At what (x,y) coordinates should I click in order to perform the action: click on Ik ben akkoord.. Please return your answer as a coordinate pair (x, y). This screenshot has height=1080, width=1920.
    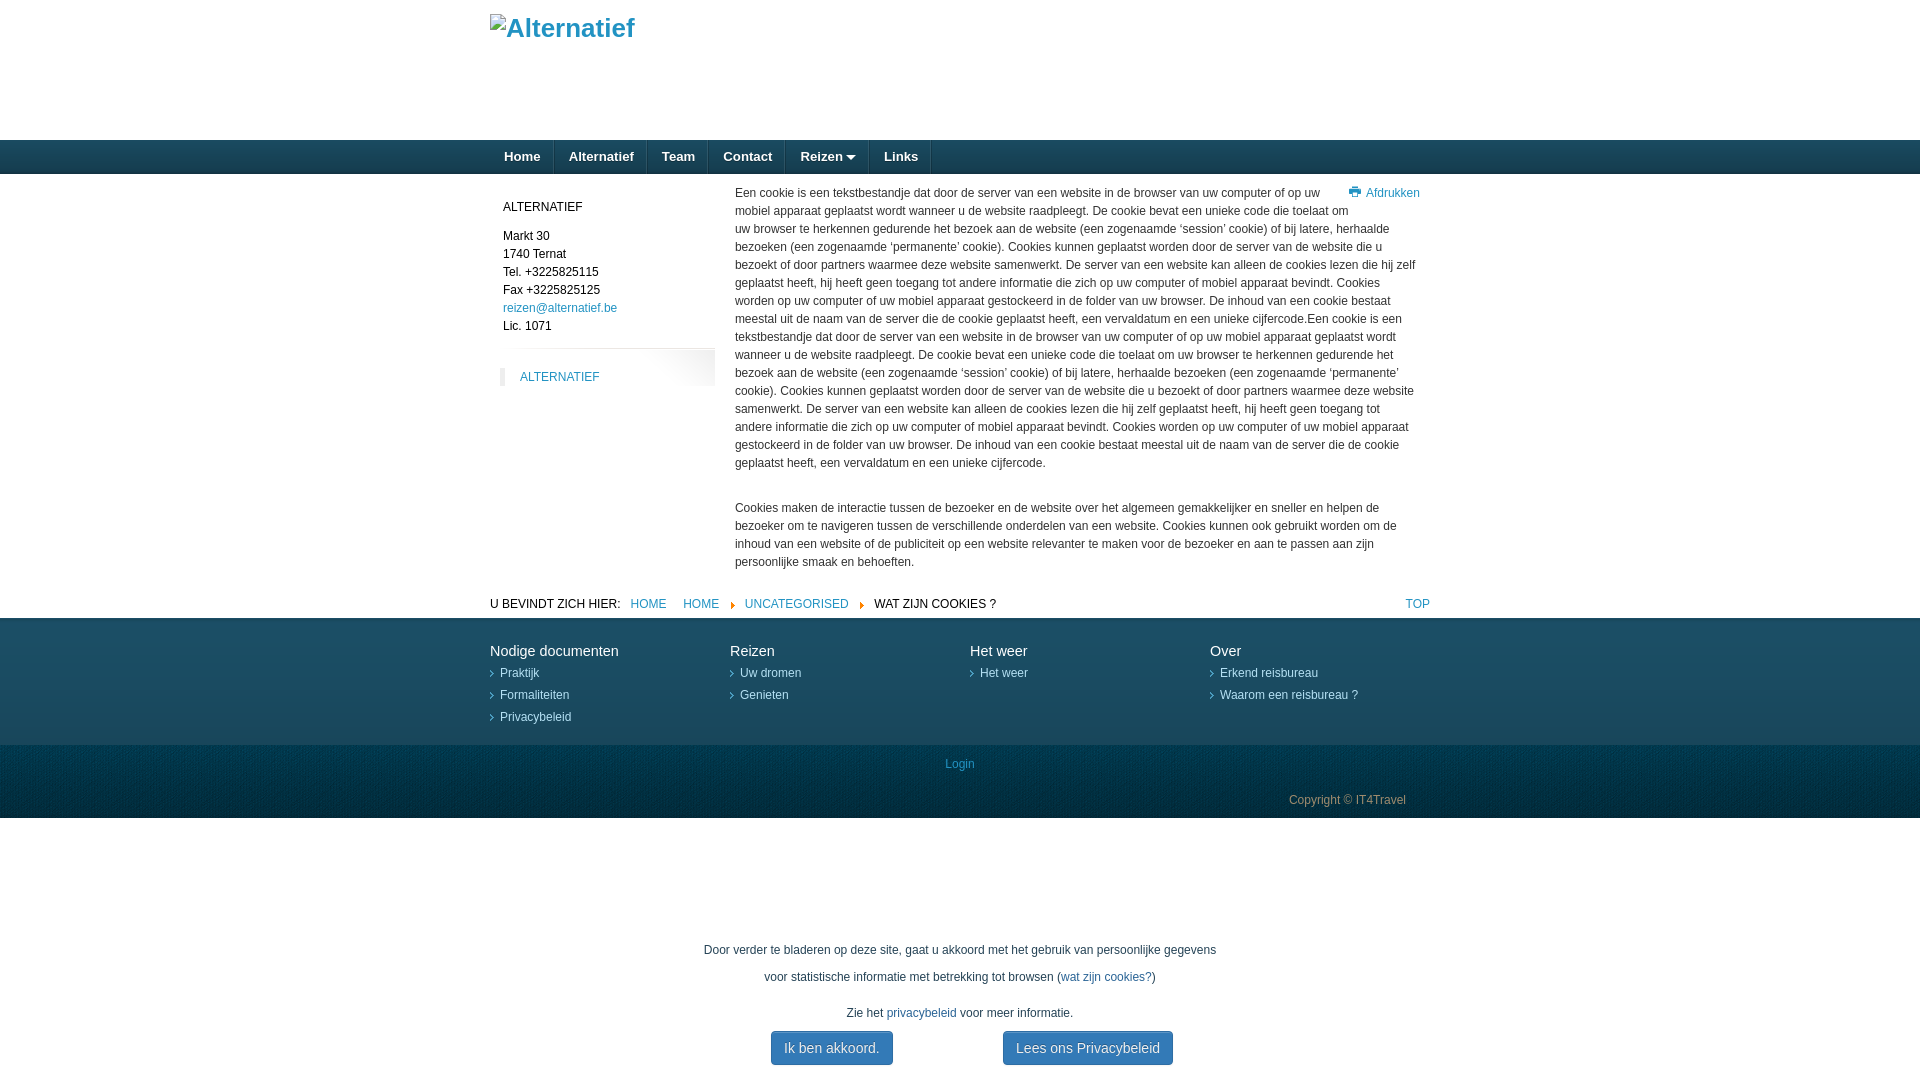
    Looking at the image, I should click on (832, 1048).